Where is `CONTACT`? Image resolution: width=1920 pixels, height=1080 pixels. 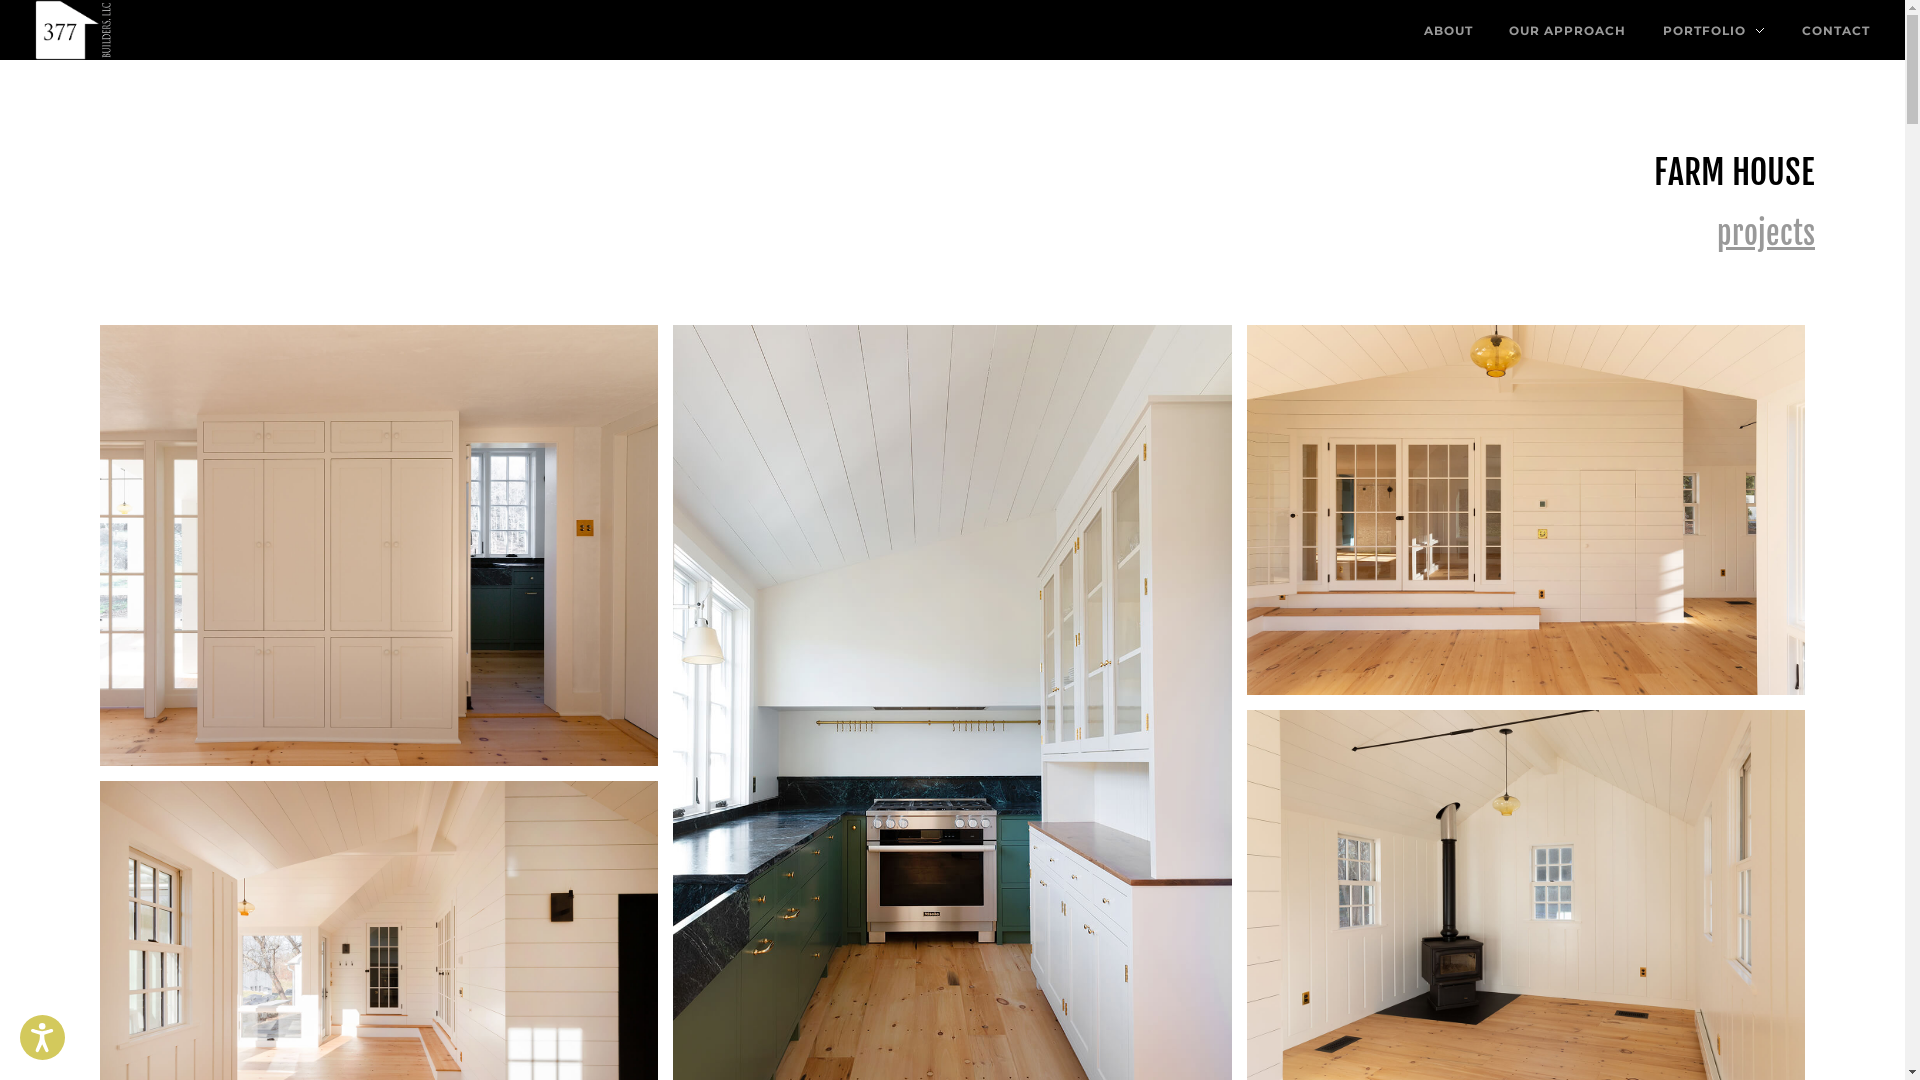
CONTACT is located at coordinates (1827, 30).